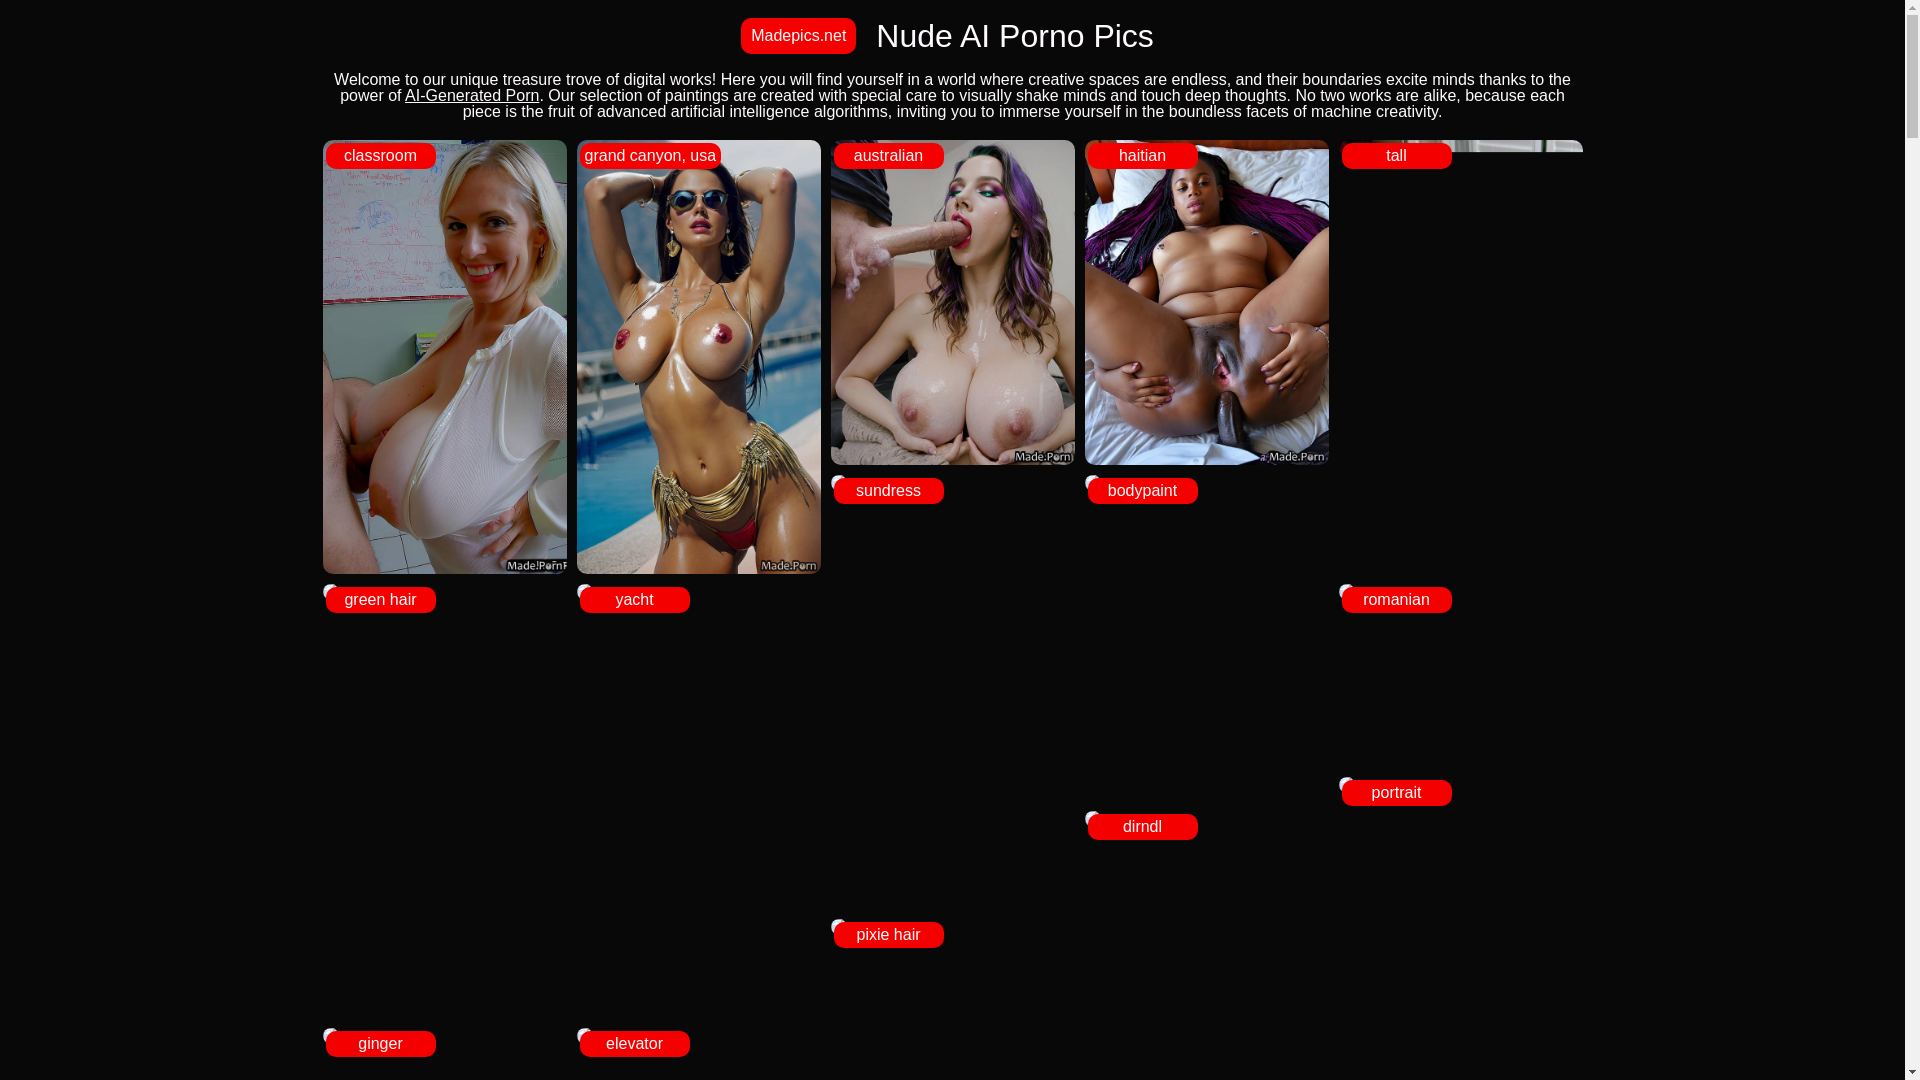  Describe the element at coordinates (1206, 819) in the screenshot. I see `dirndl` at that location.